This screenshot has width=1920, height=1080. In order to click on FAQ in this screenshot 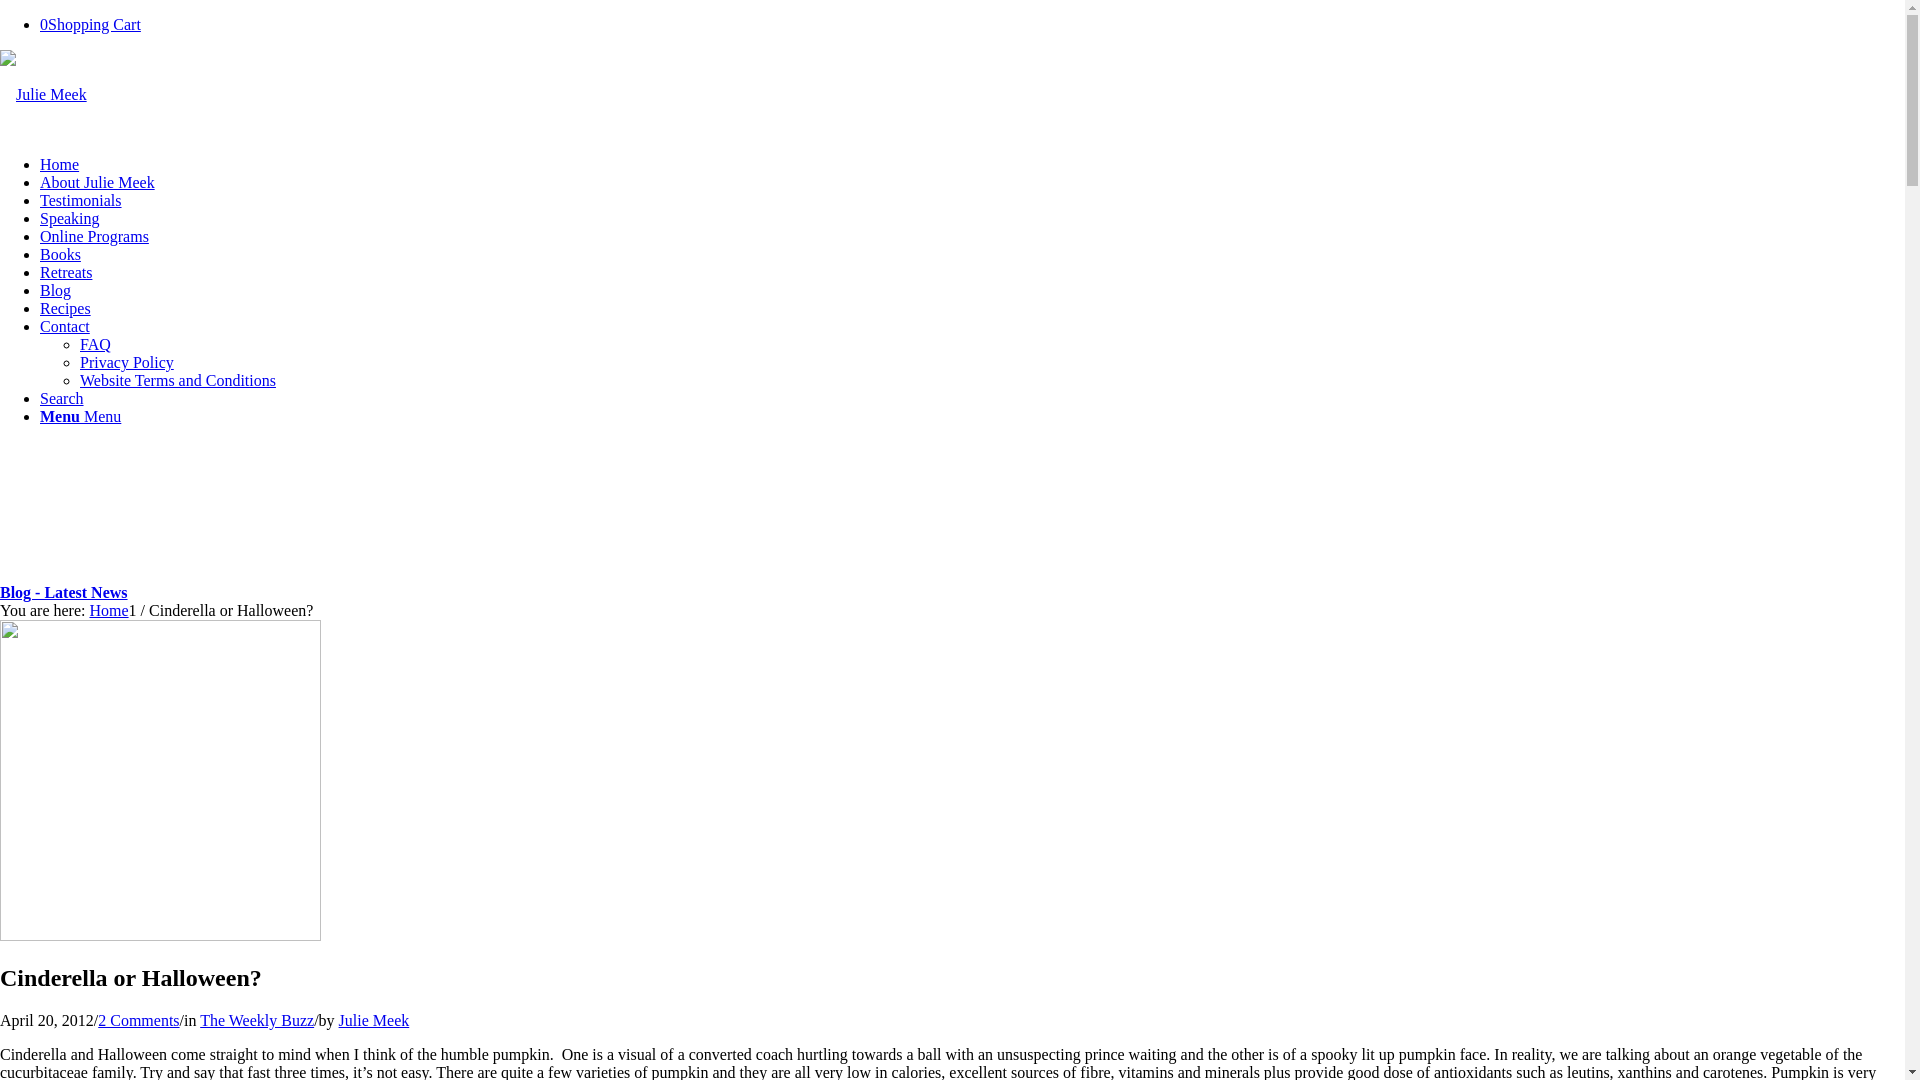, I will do `click(96, 344)`.